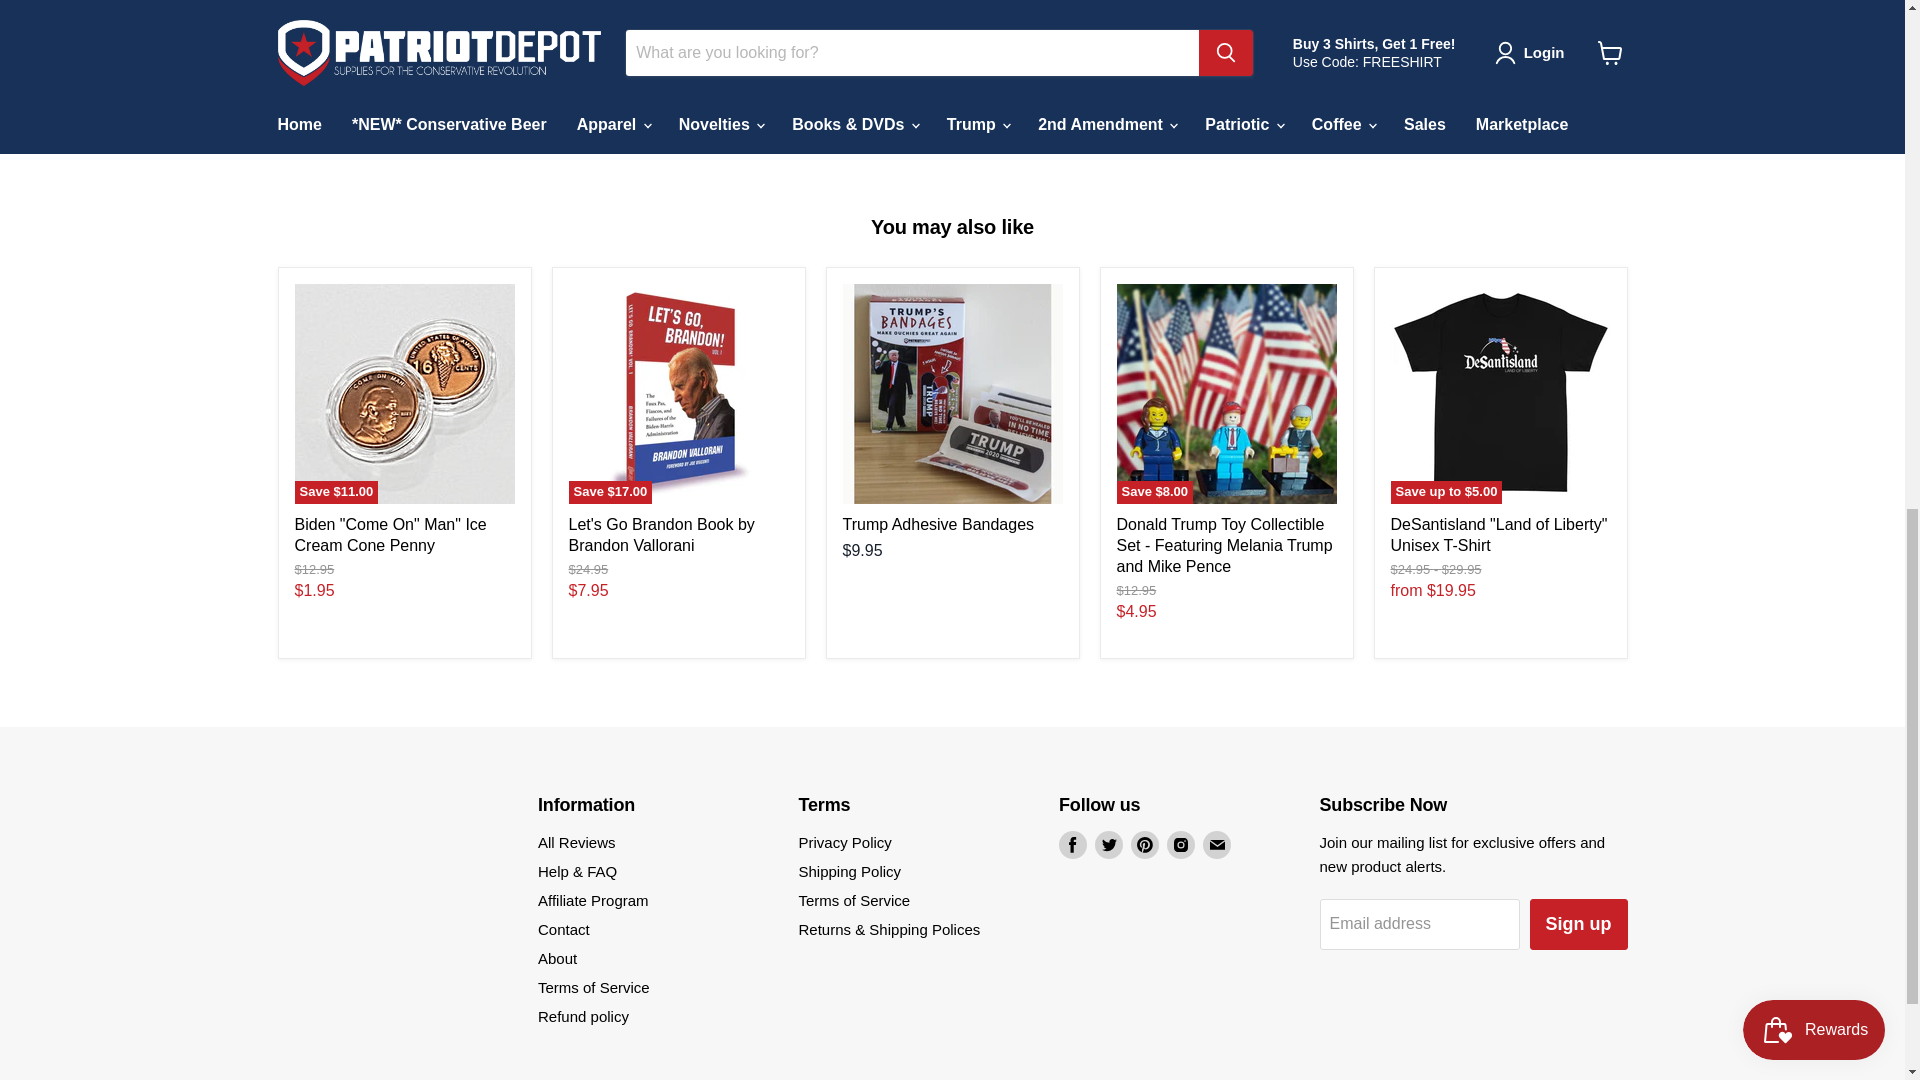  I want to click on Instagram, so click(1180, 844).